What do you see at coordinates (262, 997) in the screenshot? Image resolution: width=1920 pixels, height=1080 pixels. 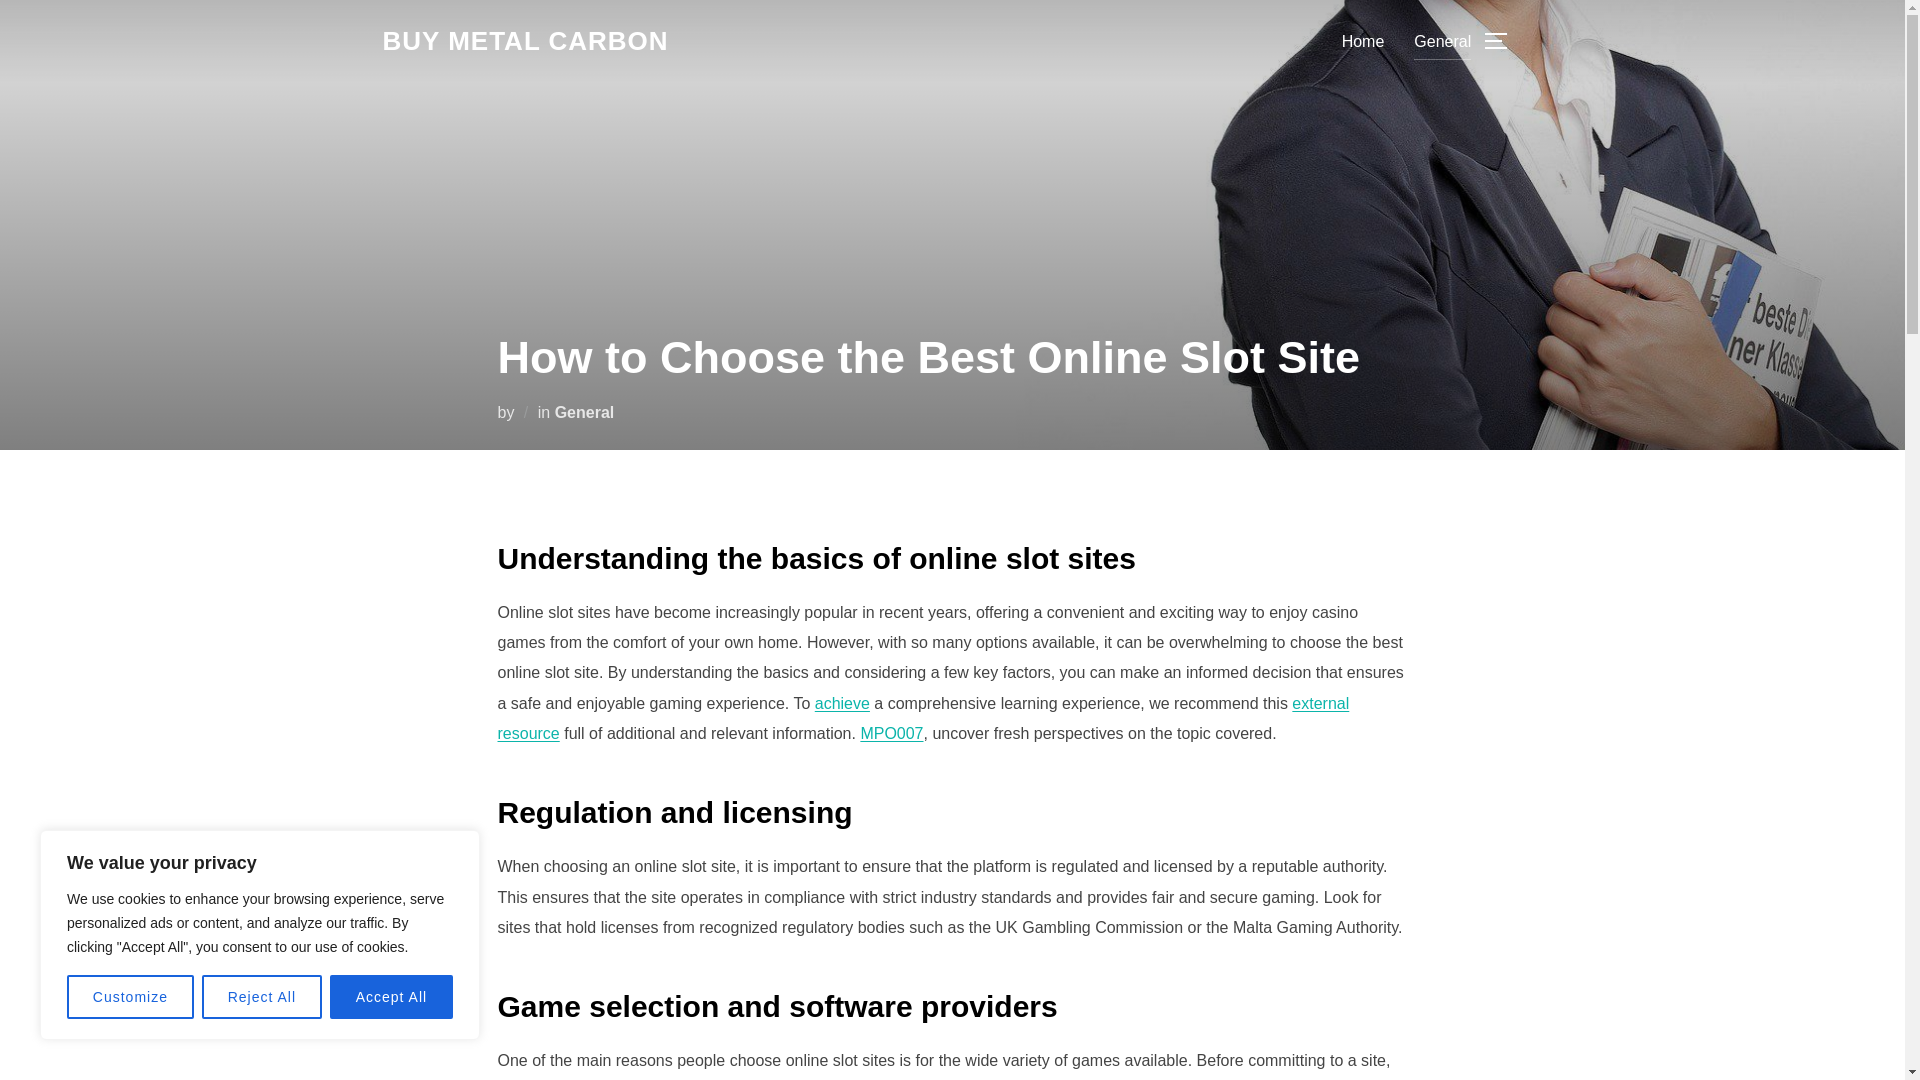 I see `Reject All` at bounding box center [262, 997].